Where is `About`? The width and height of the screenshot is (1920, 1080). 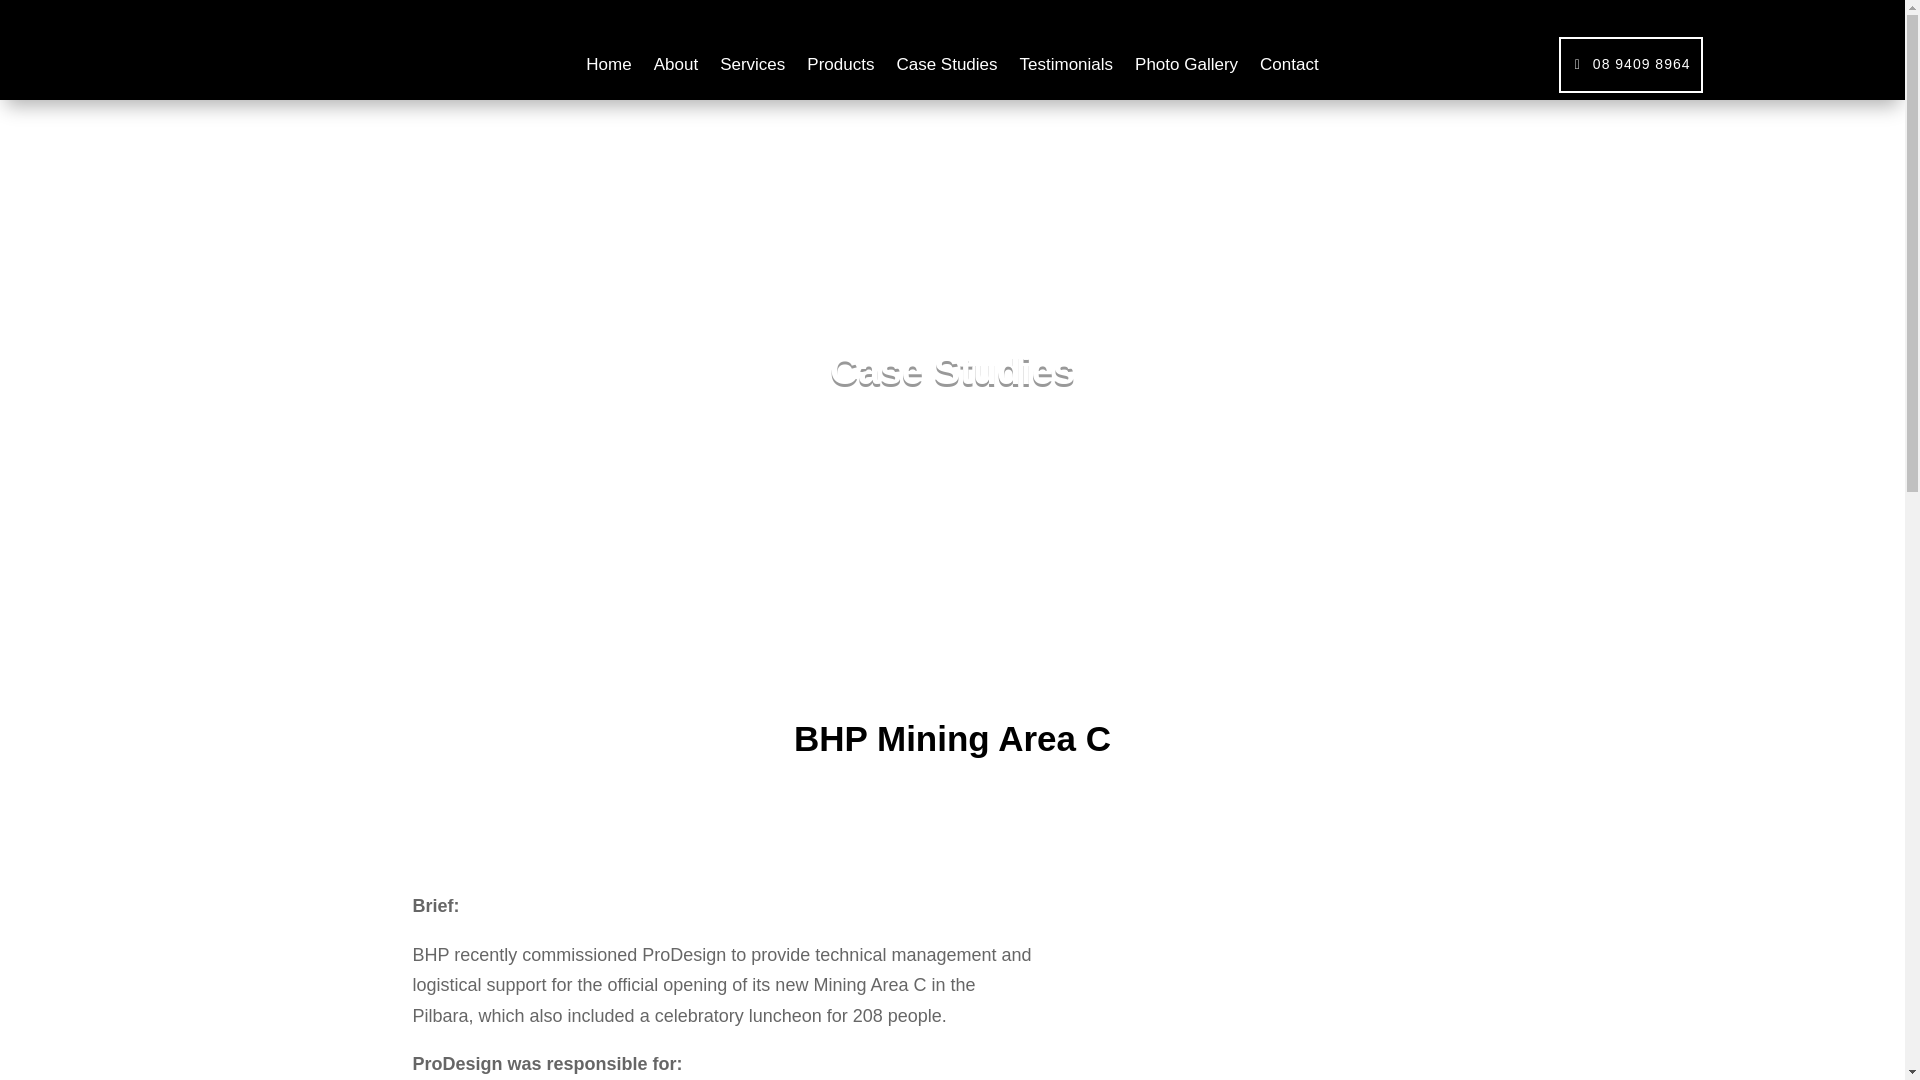
About is located at coordinates (676, 68).